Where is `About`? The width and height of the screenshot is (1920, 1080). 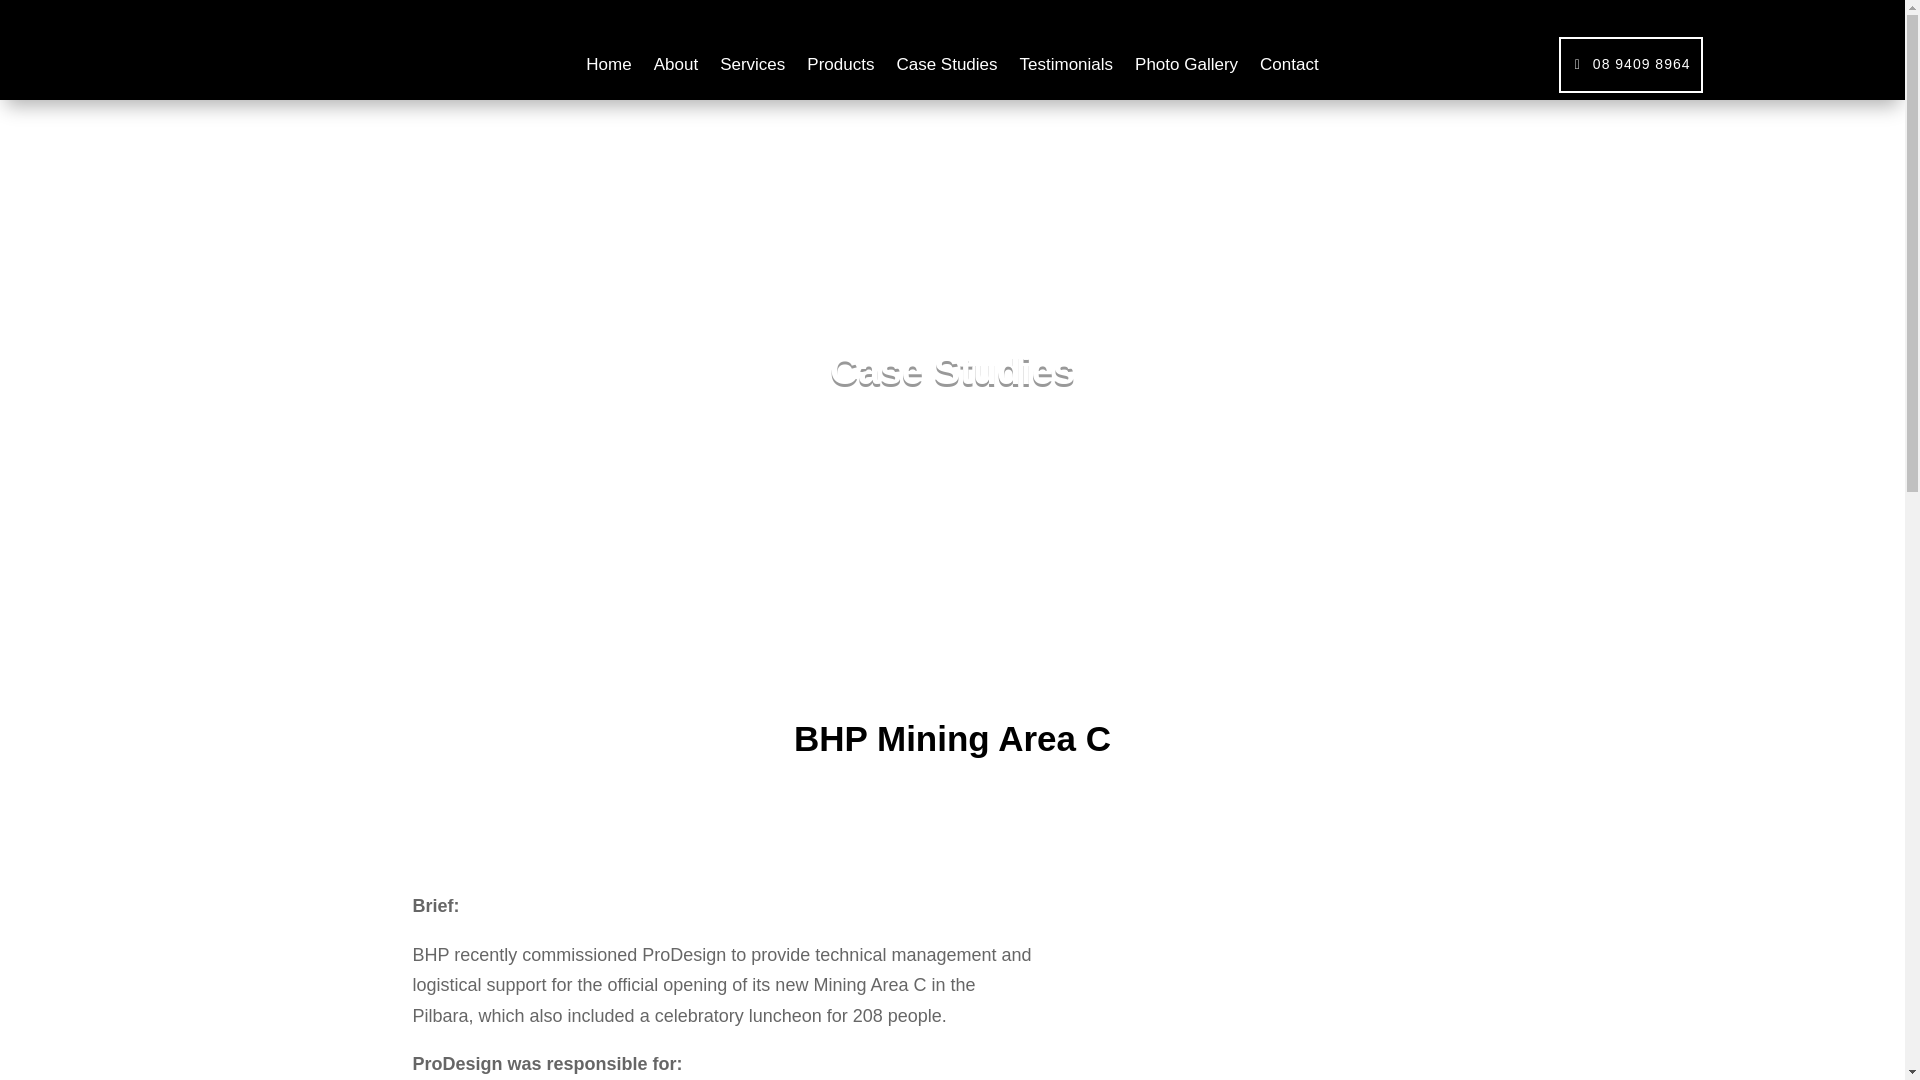
About is located at coordinates (676, 68).